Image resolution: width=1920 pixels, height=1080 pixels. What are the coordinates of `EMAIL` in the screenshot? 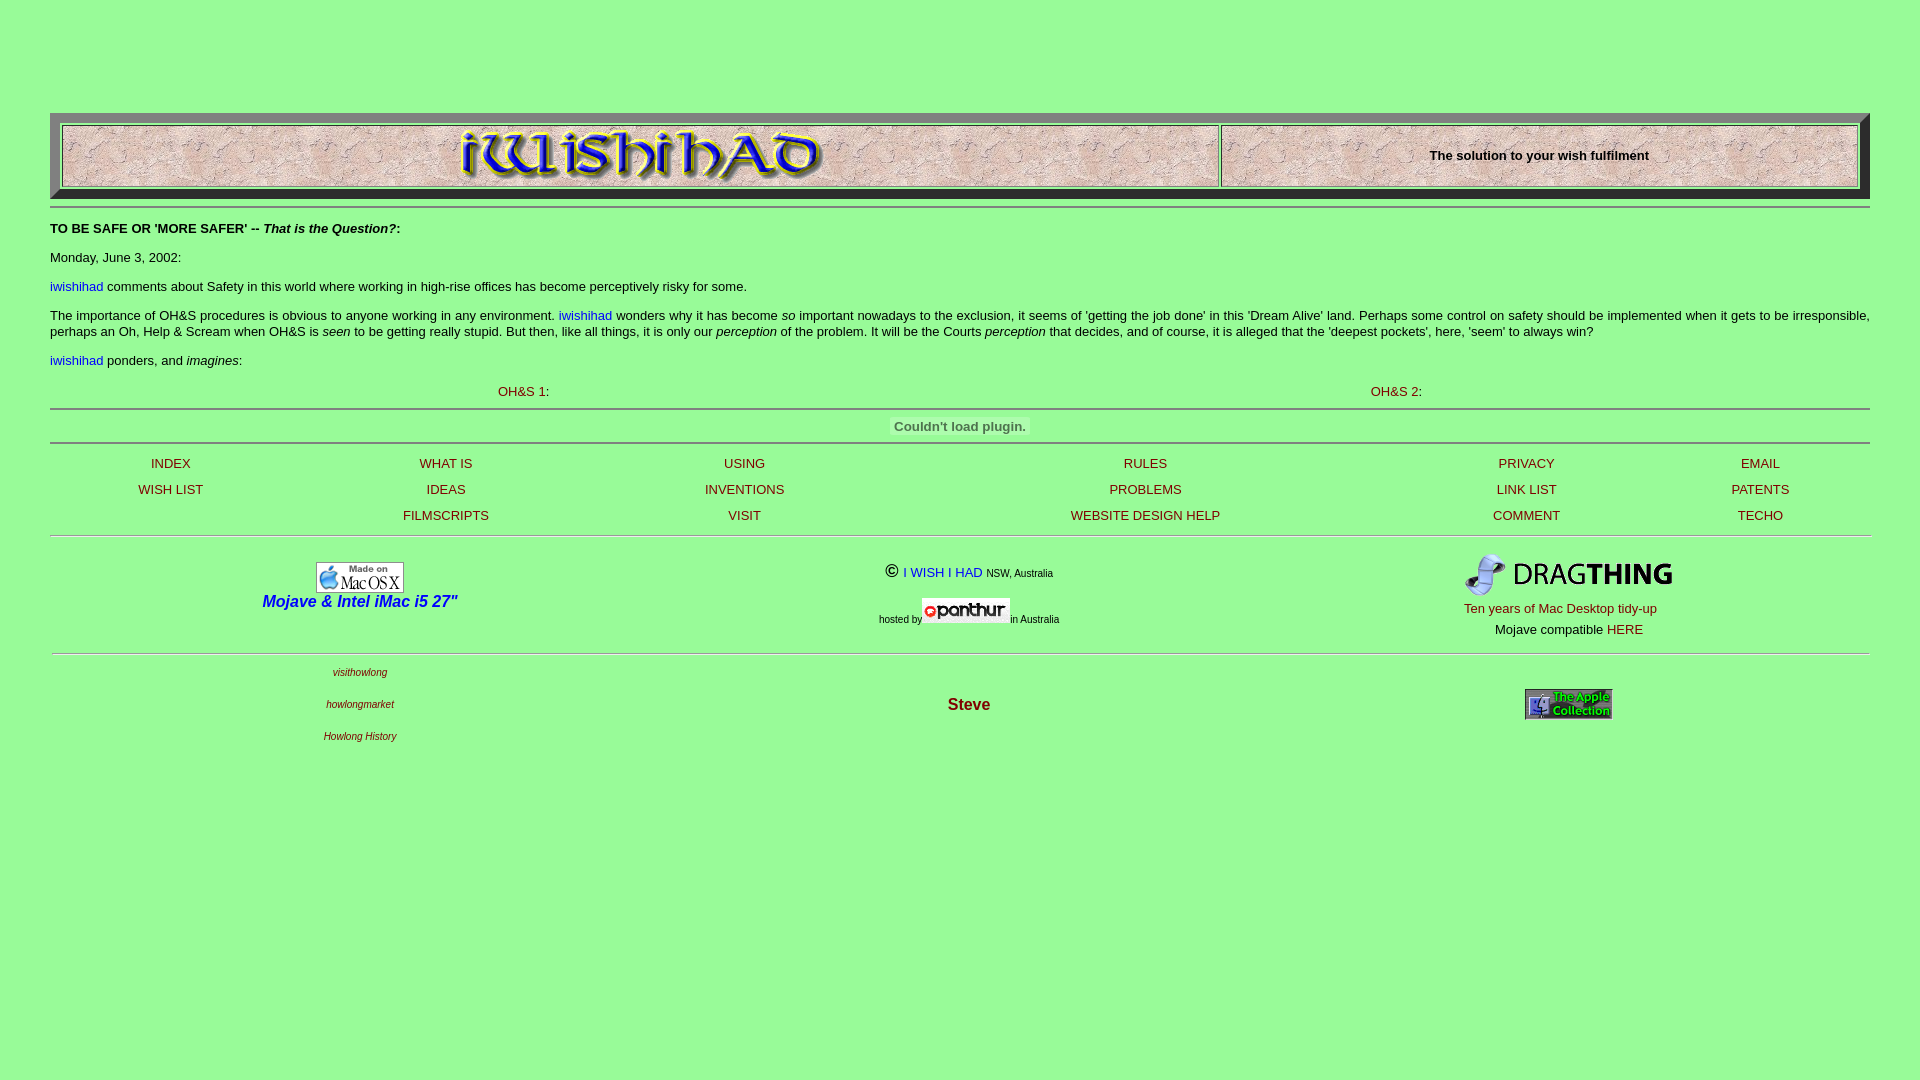 It's located at (1760, 464).